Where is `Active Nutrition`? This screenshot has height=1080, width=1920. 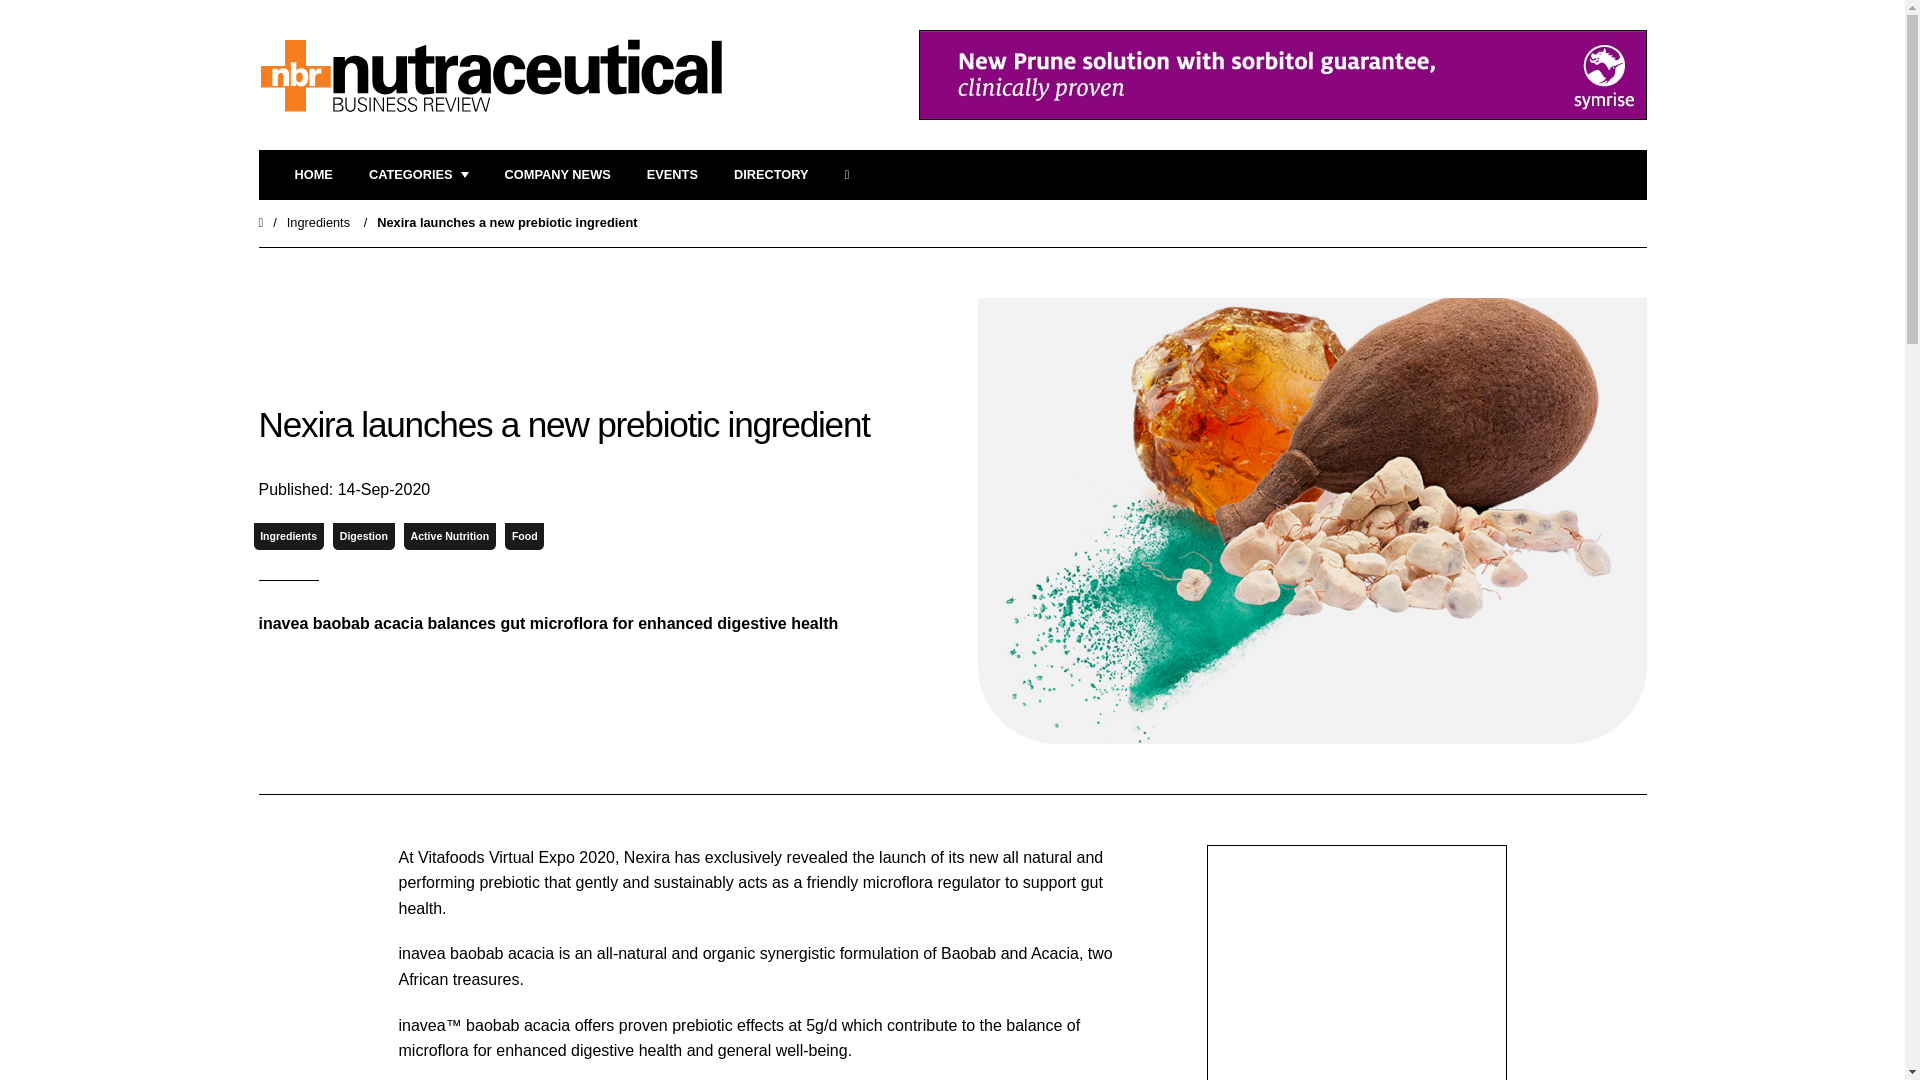
Active Nutrition is located at coordinates (449, 536).